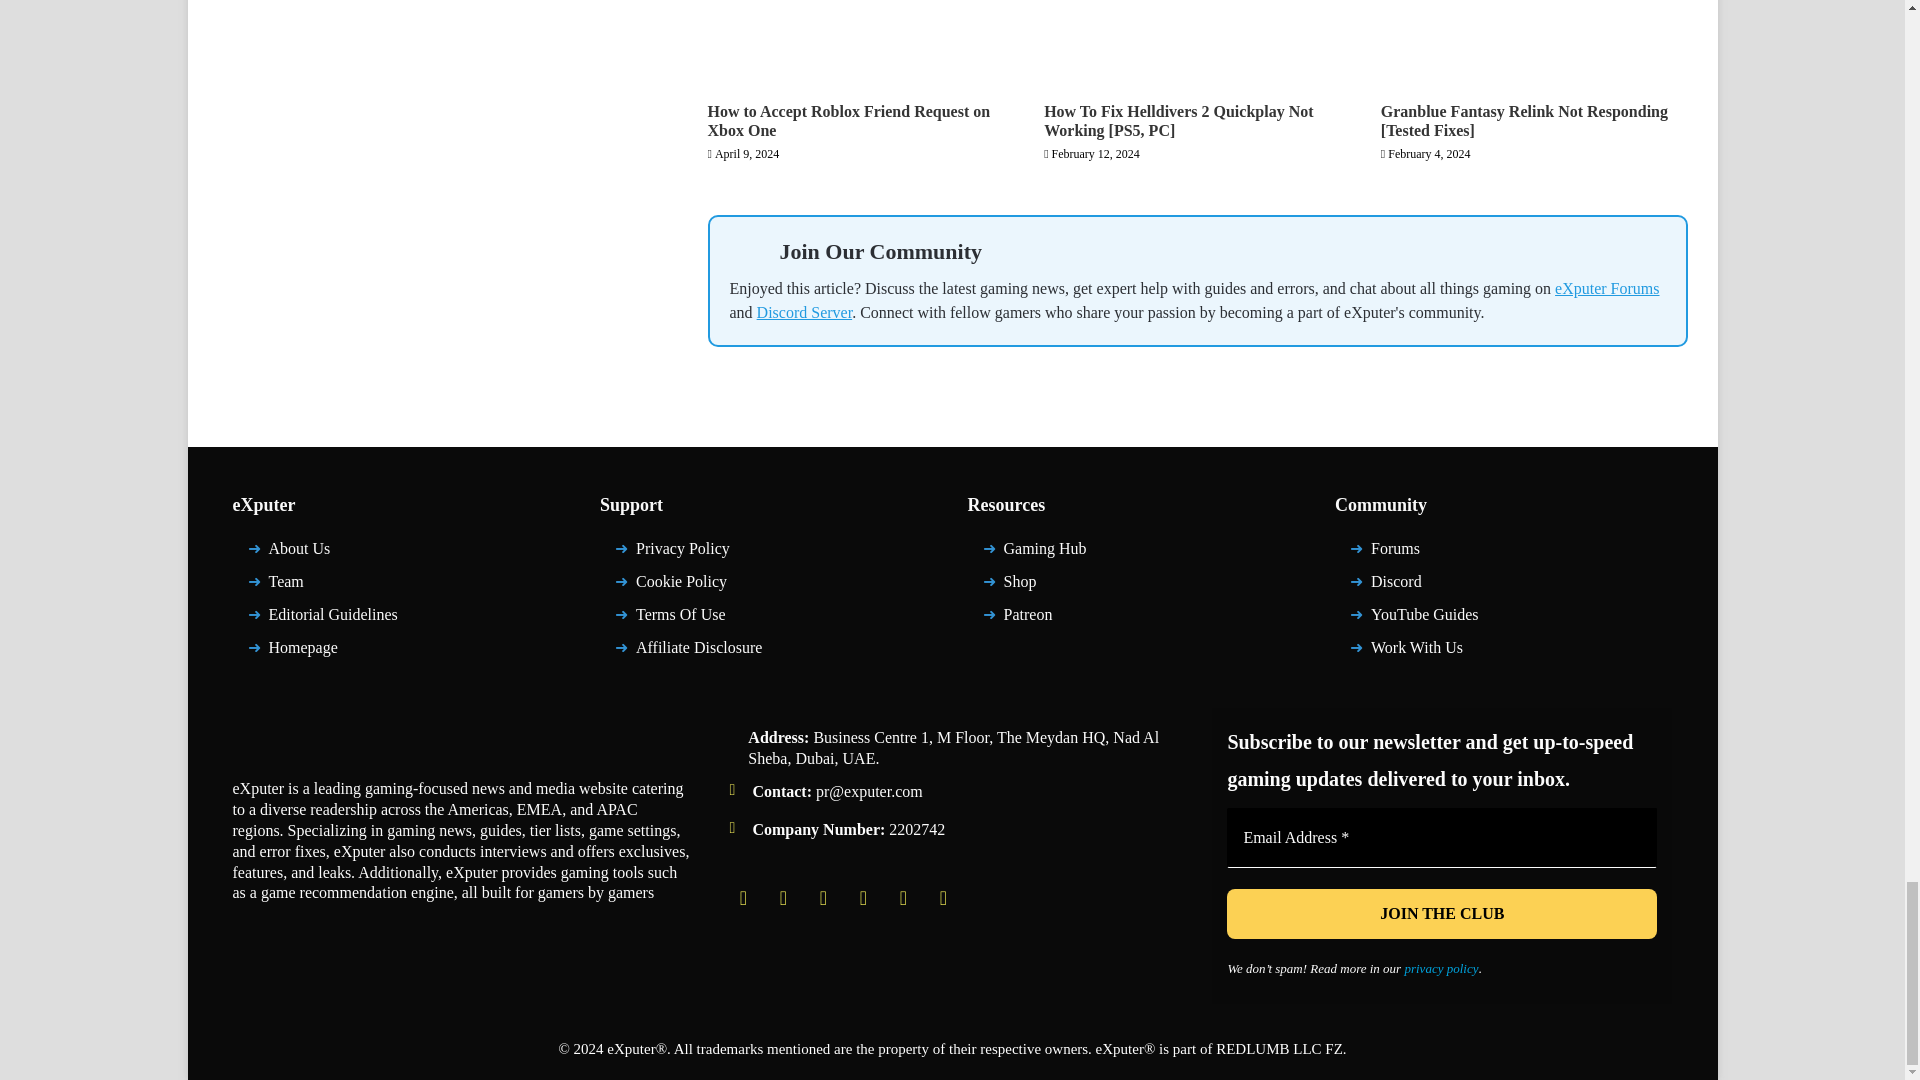 The width and height of the screenshot is (1920, 1080). I want to click on JOIN THE  CLUB, so click(1441, 913).